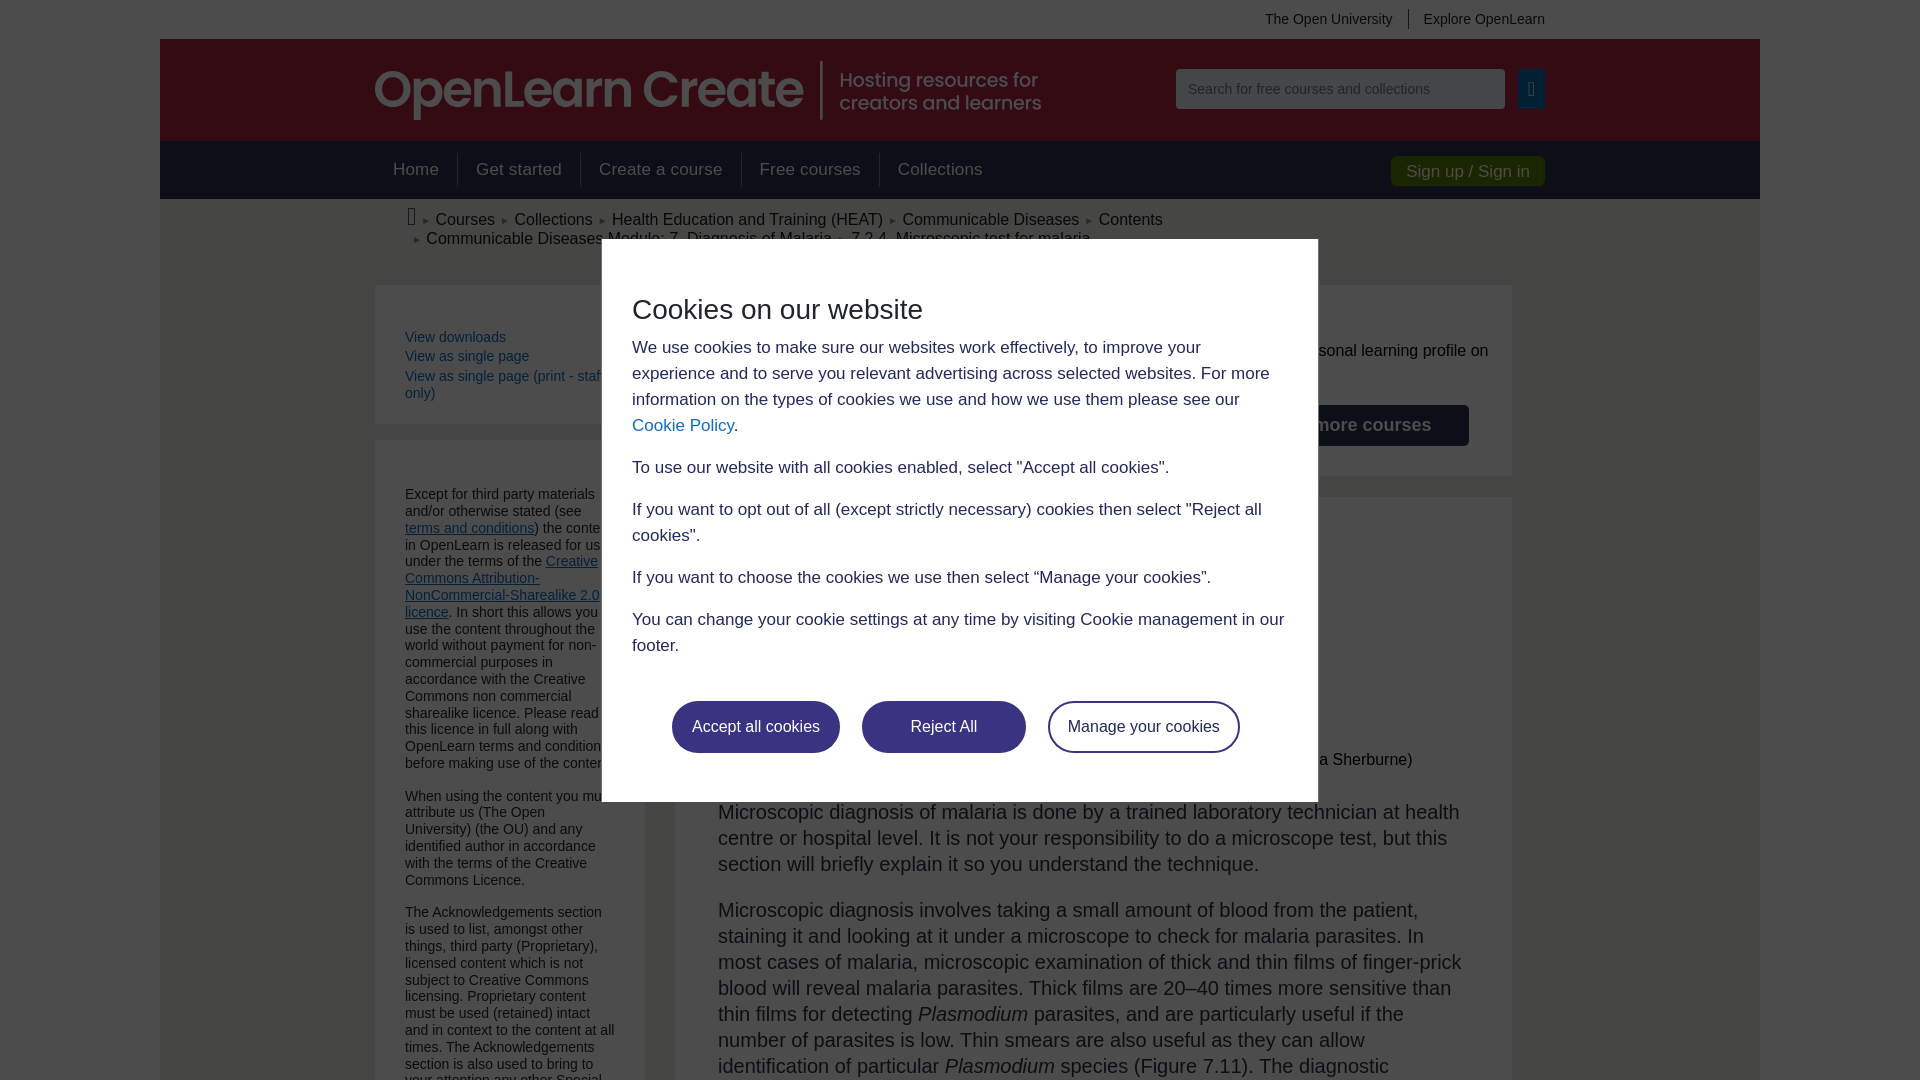 The image size is (1920, 1080). What do you see at coordinates (810, 170) in the screenshot?
I see `Free courses` at bounding box center [810, 170].